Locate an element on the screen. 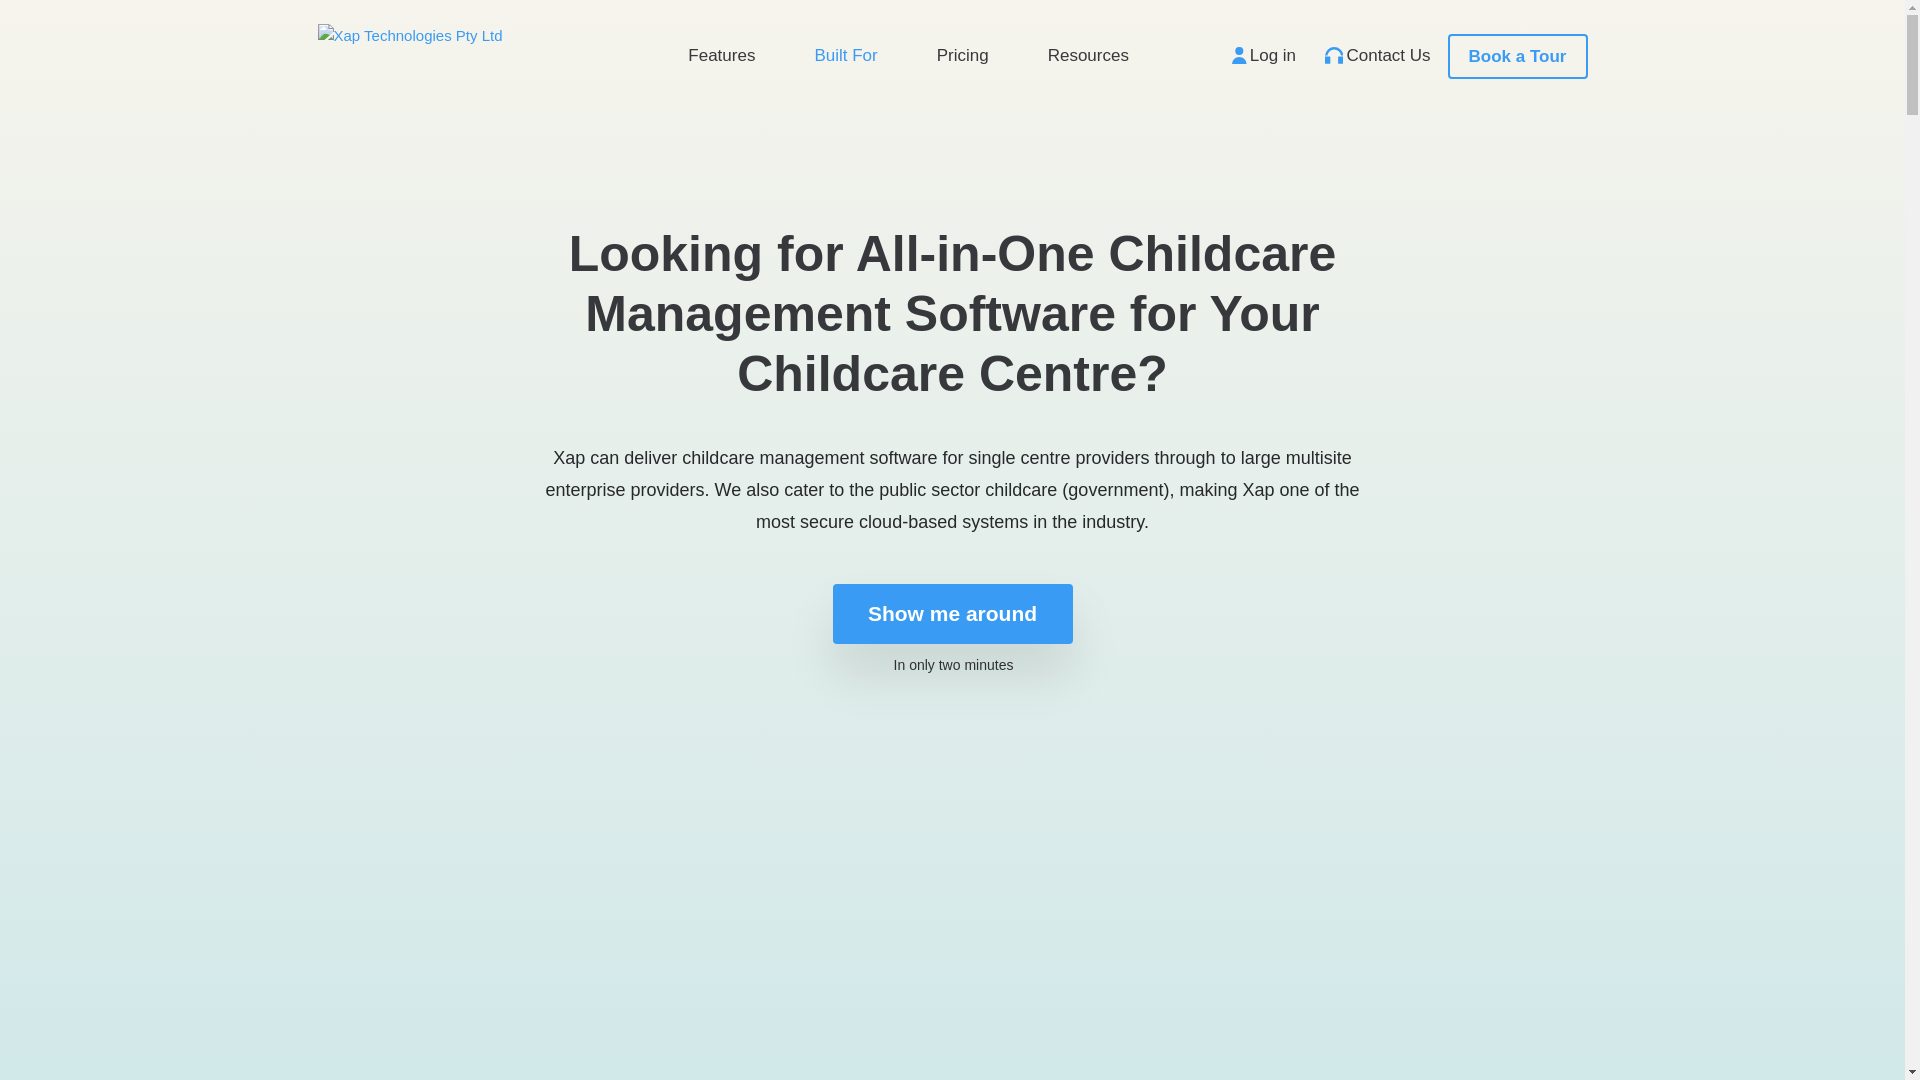 This screenshot has height=1080, width=1920. Contact Us is located at coordinates (1378, 54).